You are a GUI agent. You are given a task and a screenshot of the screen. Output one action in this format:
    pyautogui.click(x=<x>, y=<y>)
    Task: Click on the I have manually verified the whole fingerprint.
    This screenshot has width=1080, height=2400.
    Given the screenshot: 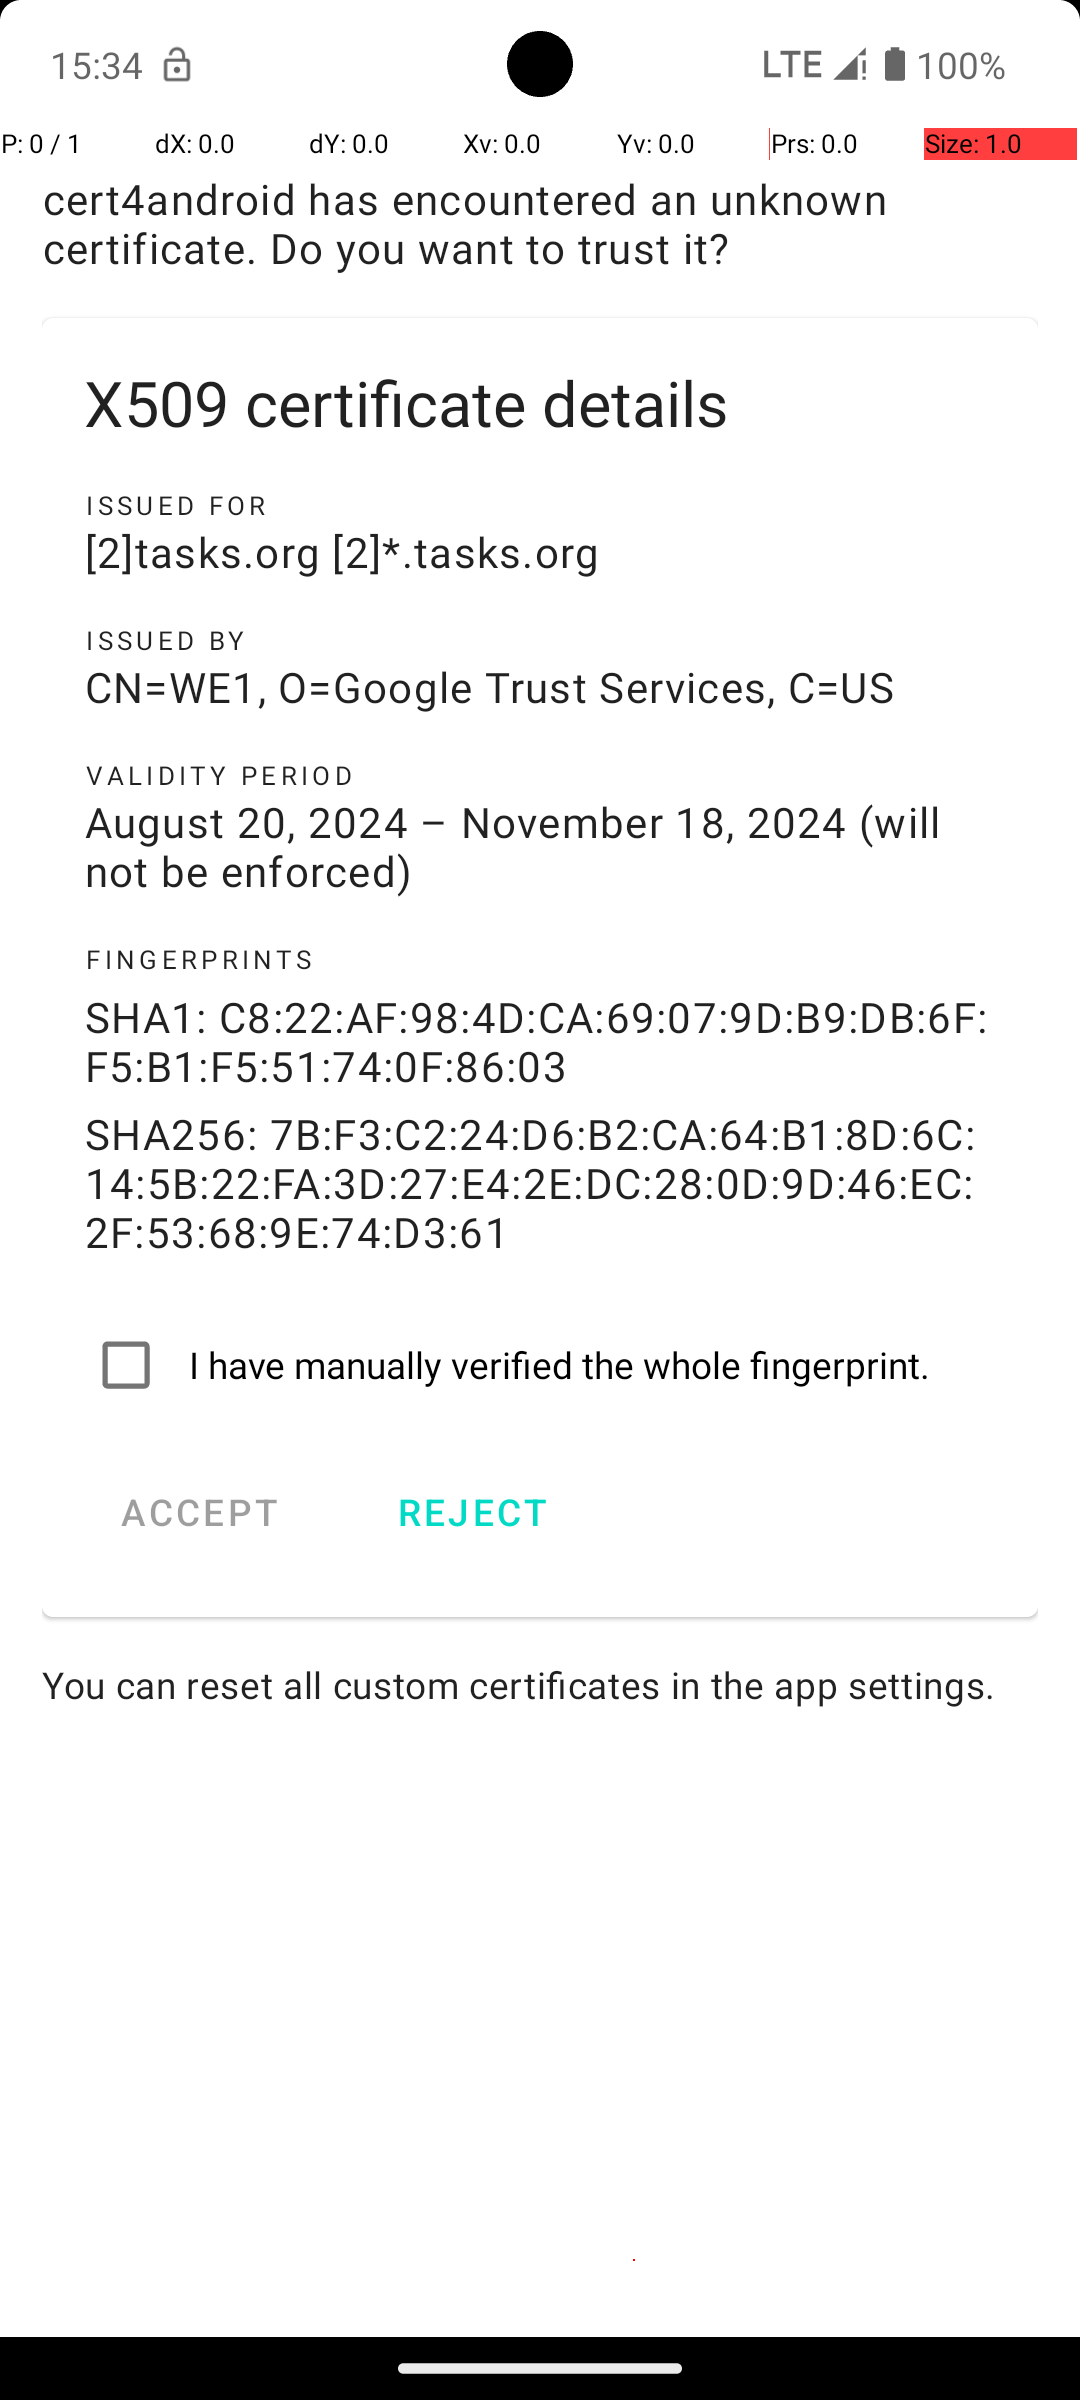 What is the action you would take?
    pyautogui.click(x=540, y=1365)
    